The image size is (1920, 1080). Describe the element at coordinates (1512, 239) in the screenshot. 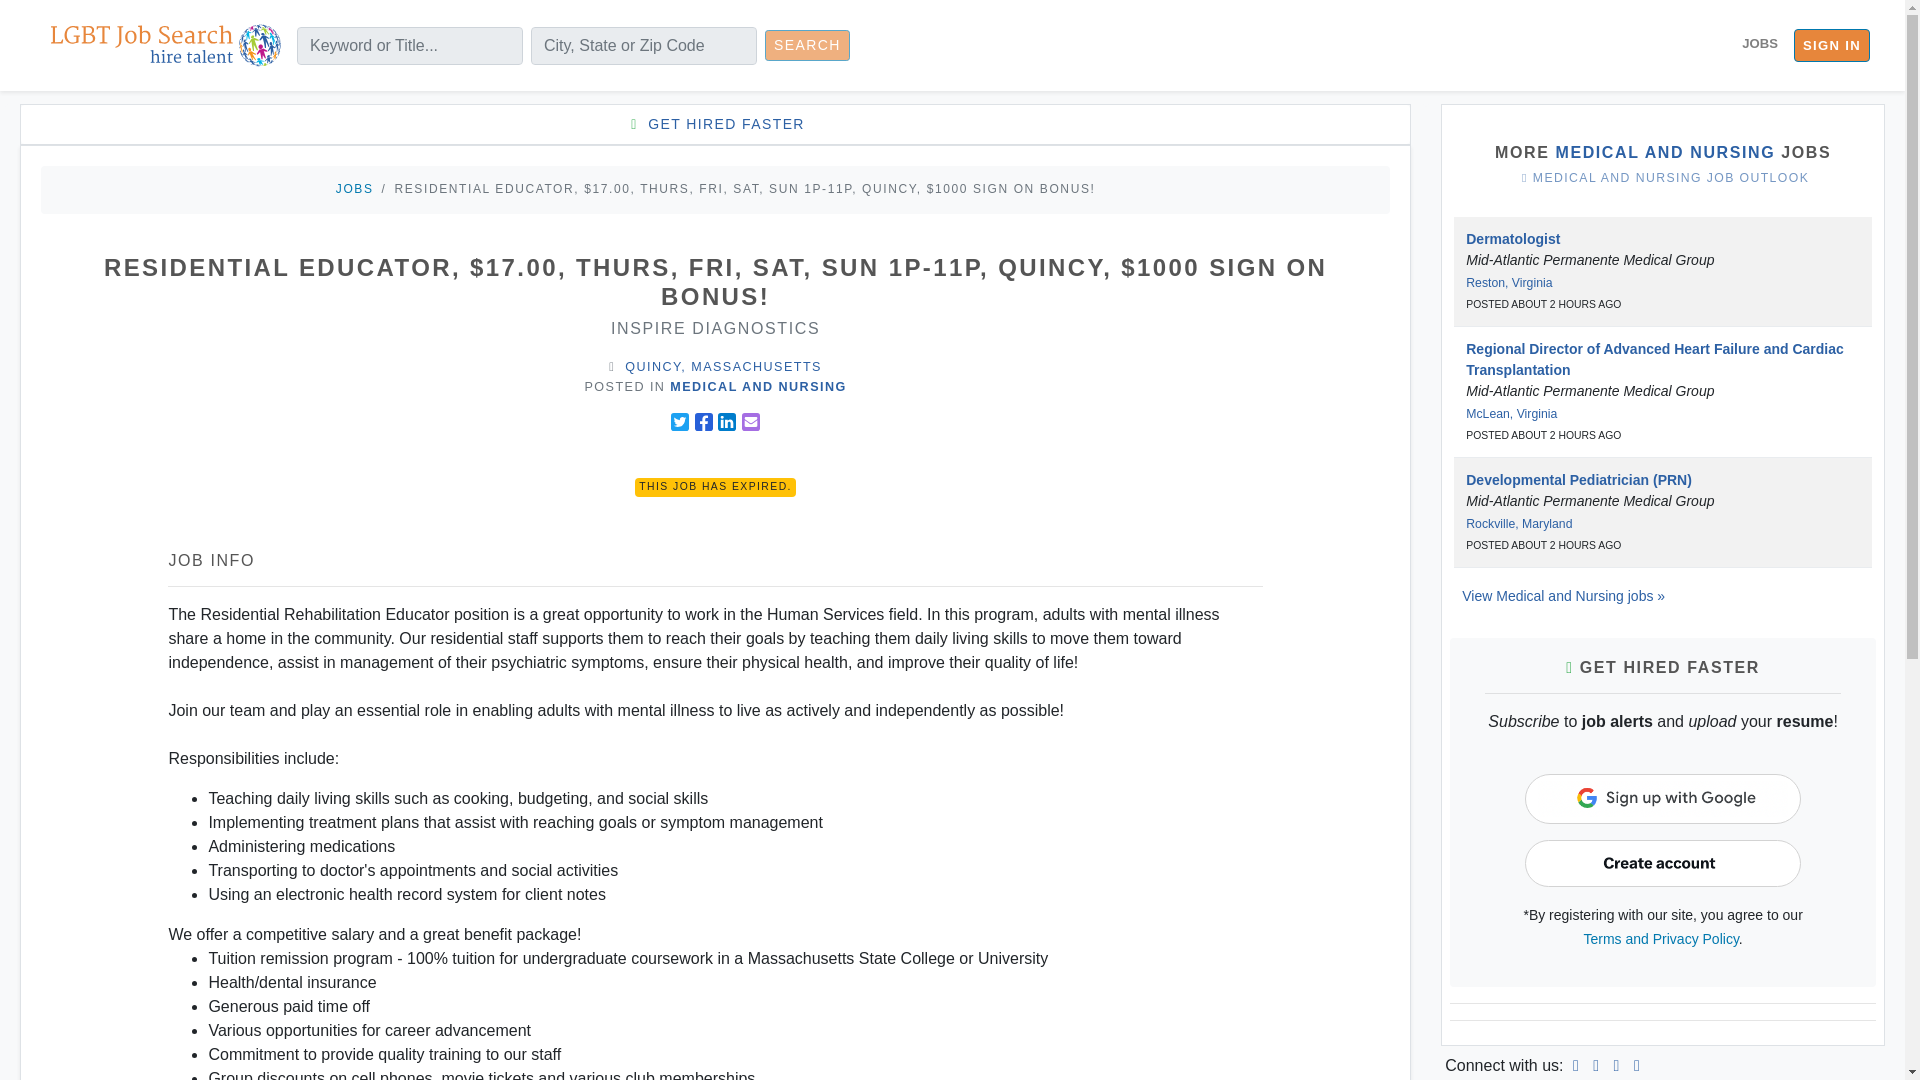

I see `Dermatologist` at that location.